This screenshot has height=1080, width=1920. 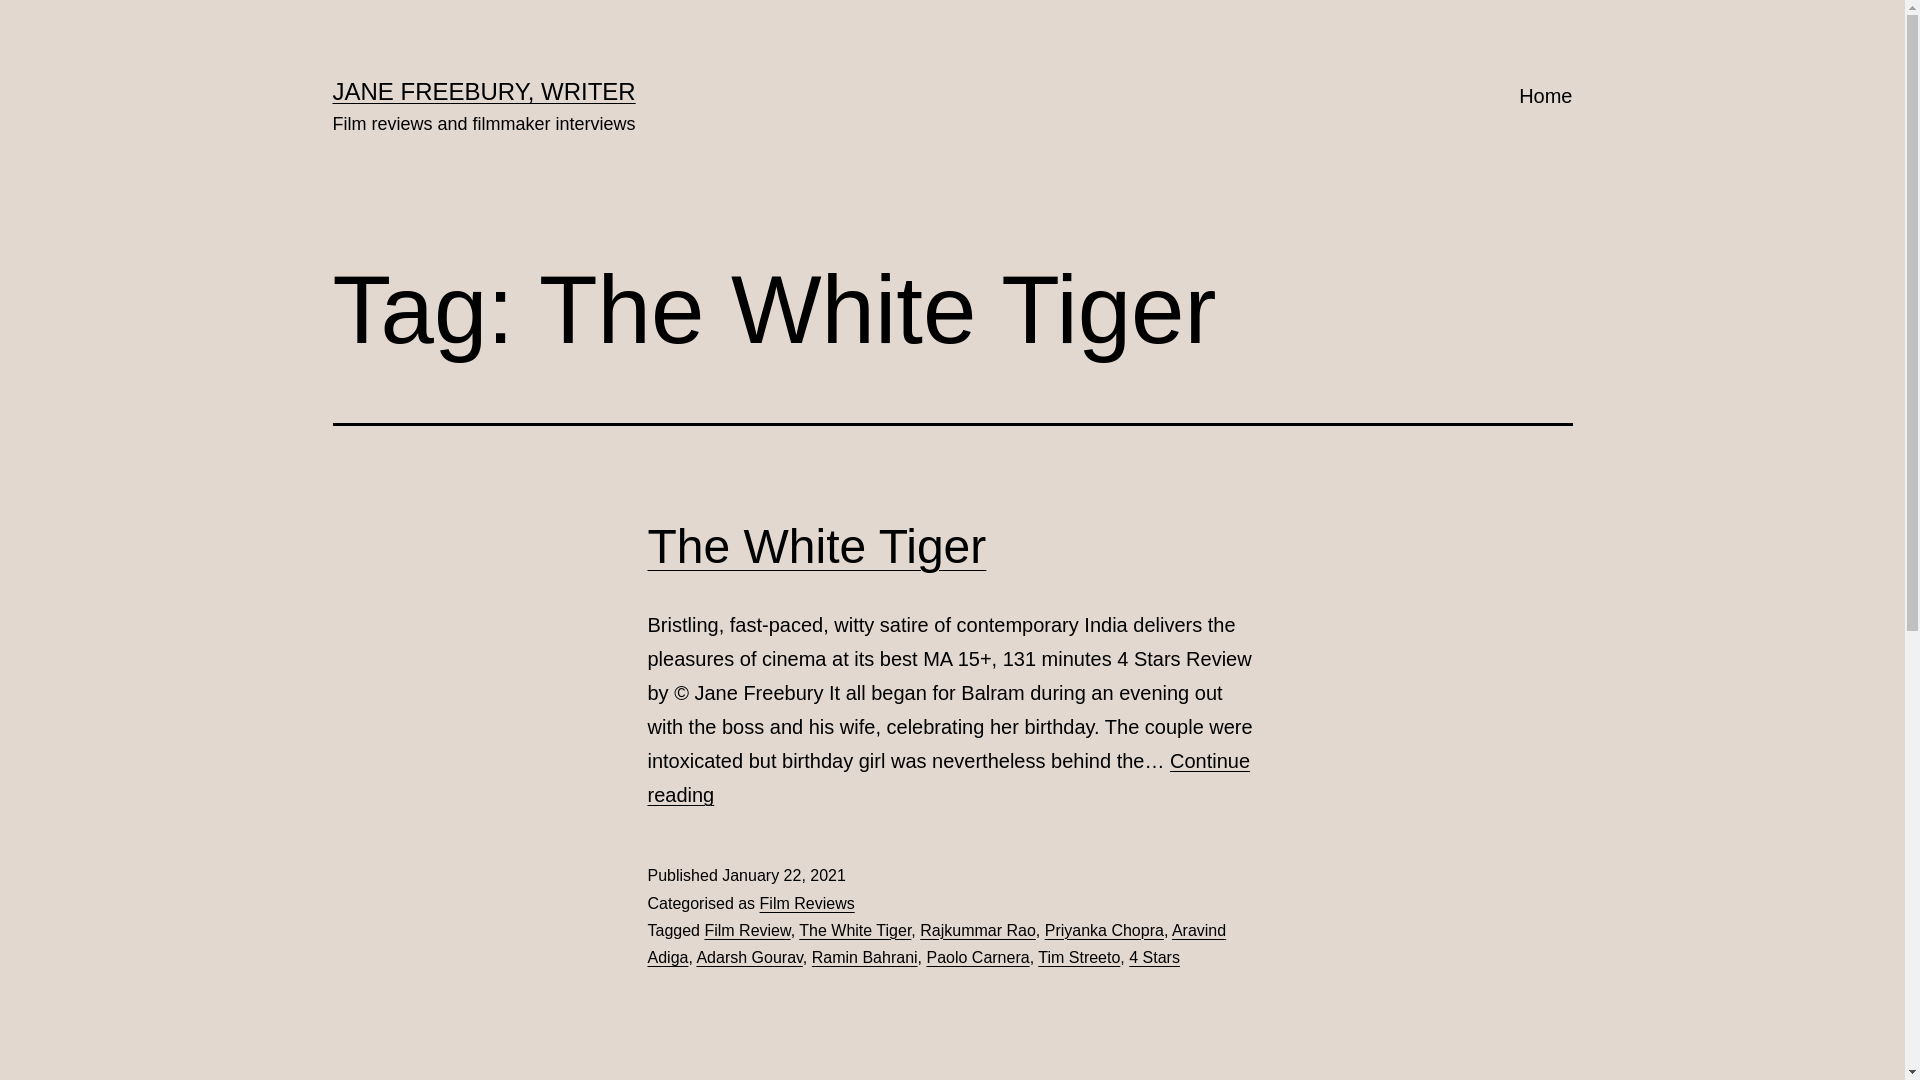 I want to click on The White Tiger, so click(x=818, y=546).